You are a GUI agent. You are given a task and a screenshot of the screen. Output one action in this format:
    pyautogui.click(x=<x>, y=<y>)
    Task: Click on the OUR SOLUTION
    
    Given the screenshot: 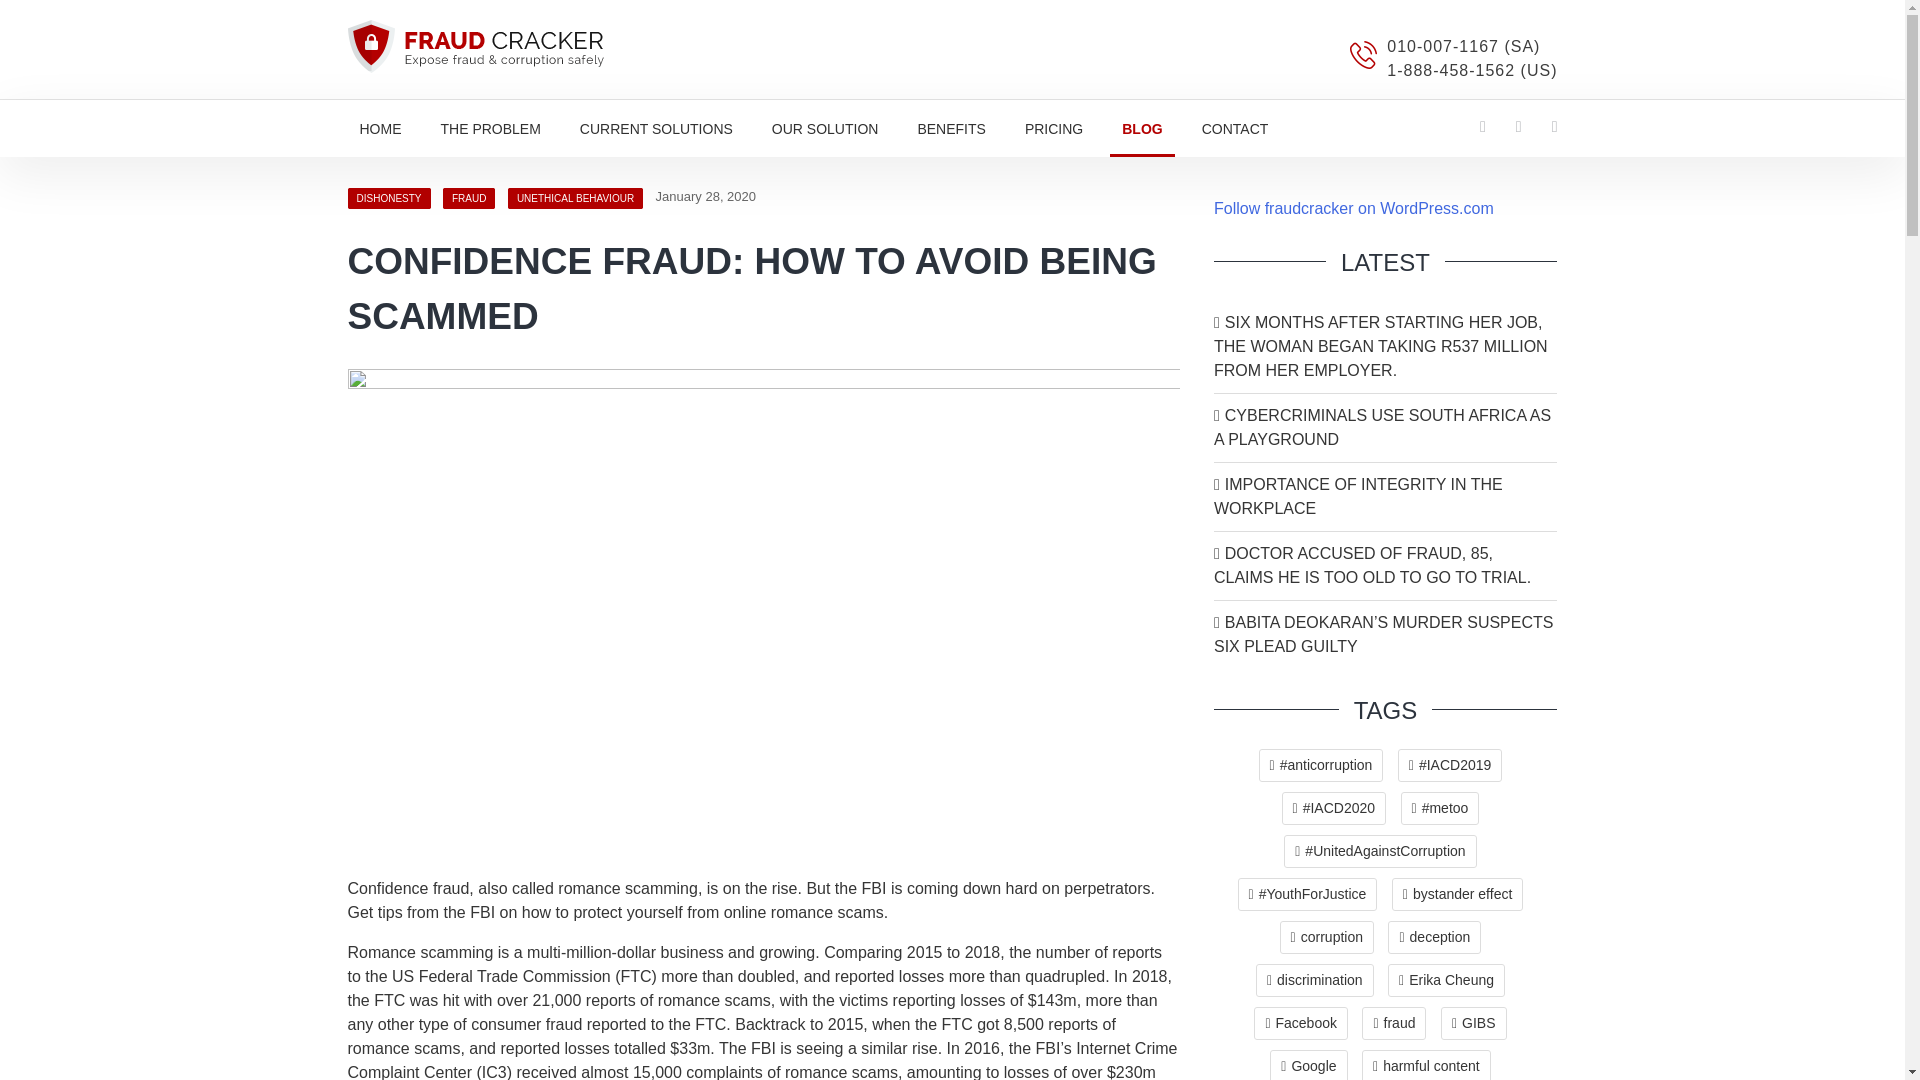 What is the action you would take?
    pyautogui.click(x=825, y=130)
    